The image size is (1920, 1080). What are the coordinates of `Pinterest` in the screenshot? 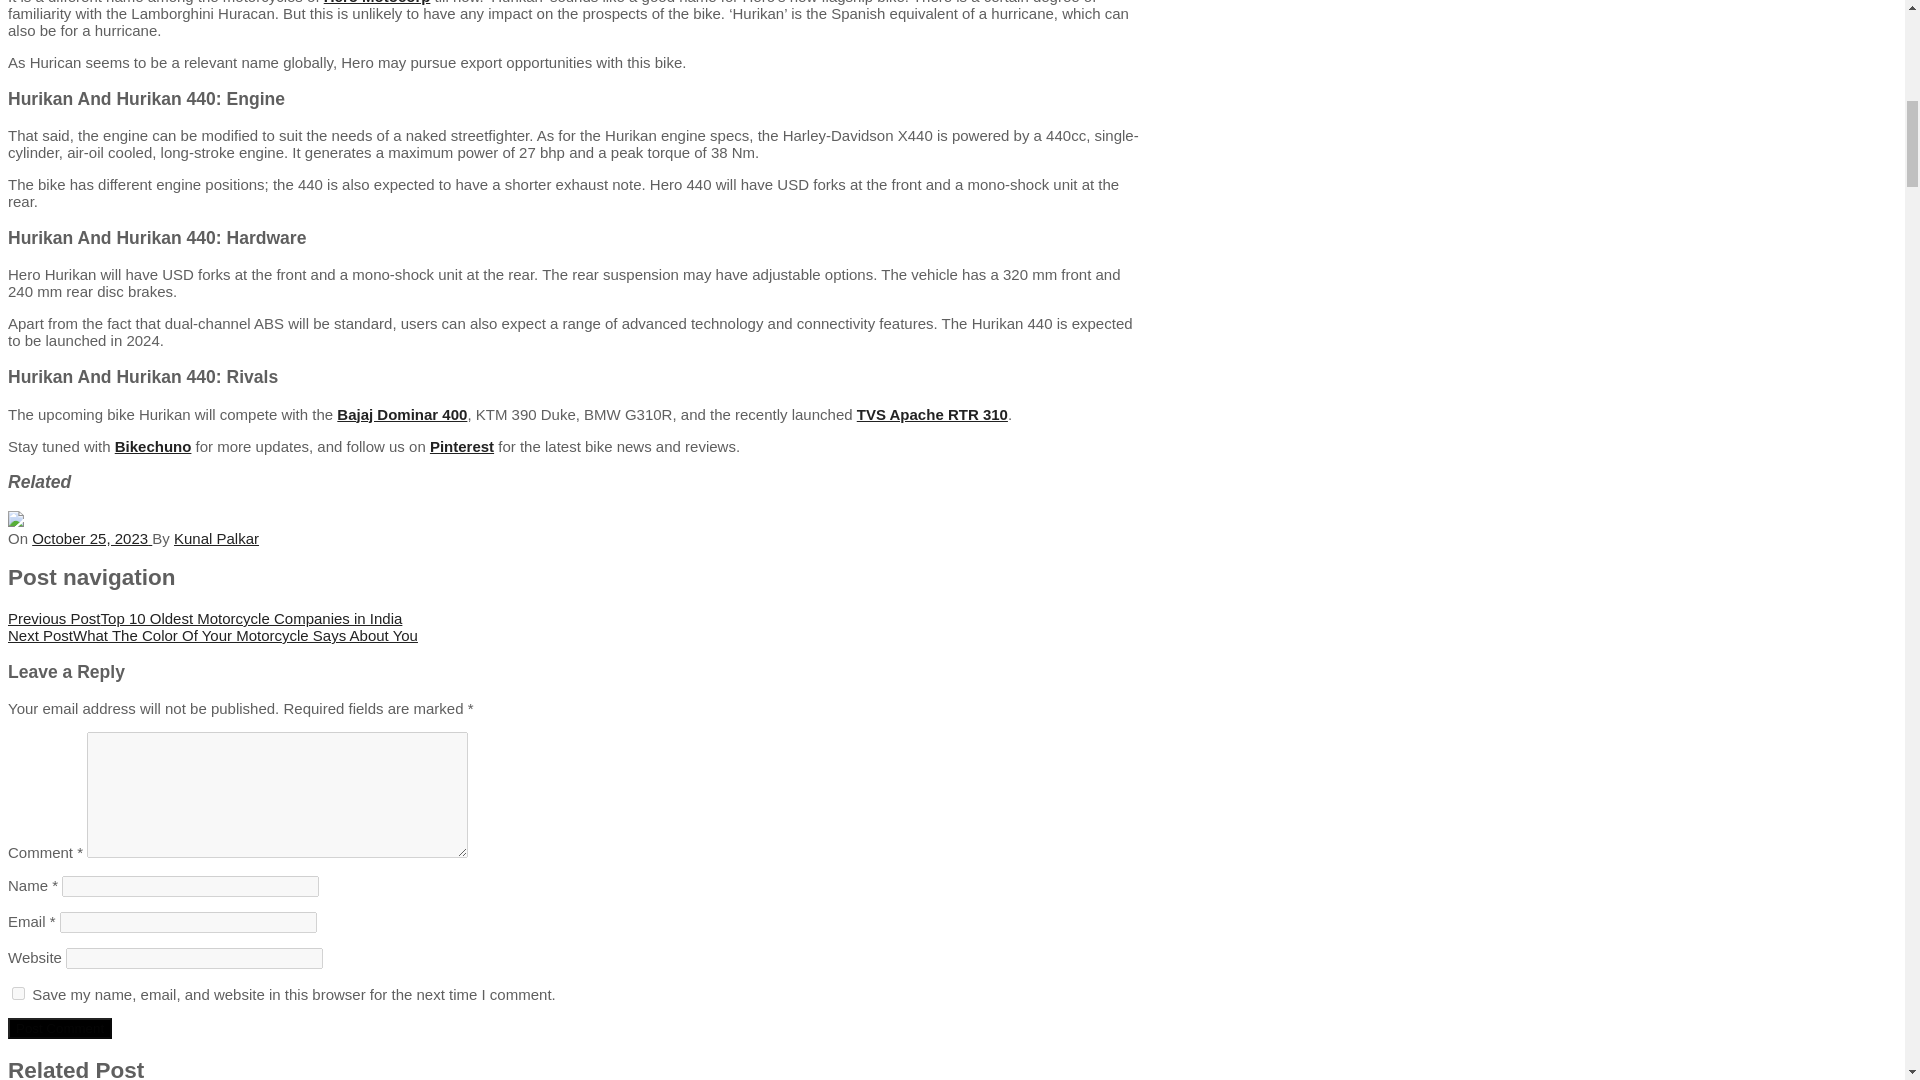 It's located at (462, 446).